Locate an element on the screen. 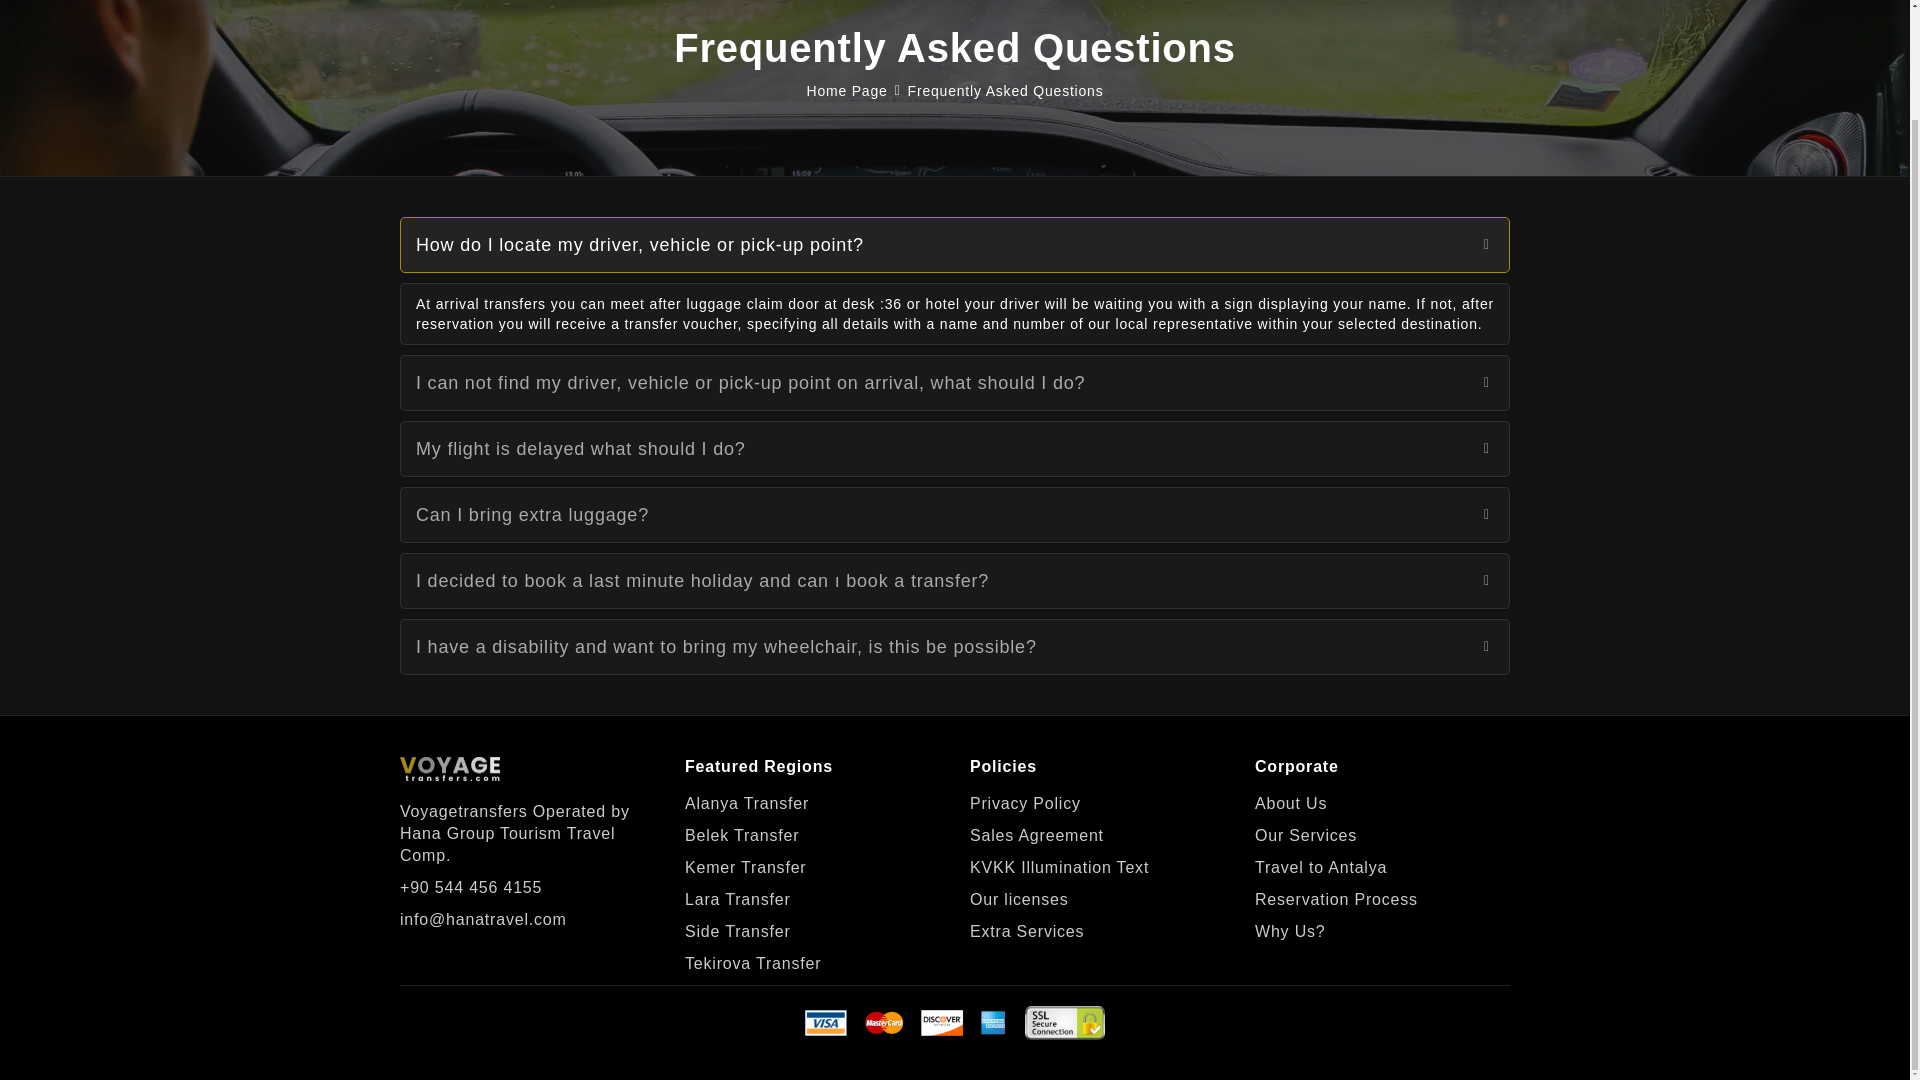  Frequently Asked Questions is located at coordinates (1006, 91).